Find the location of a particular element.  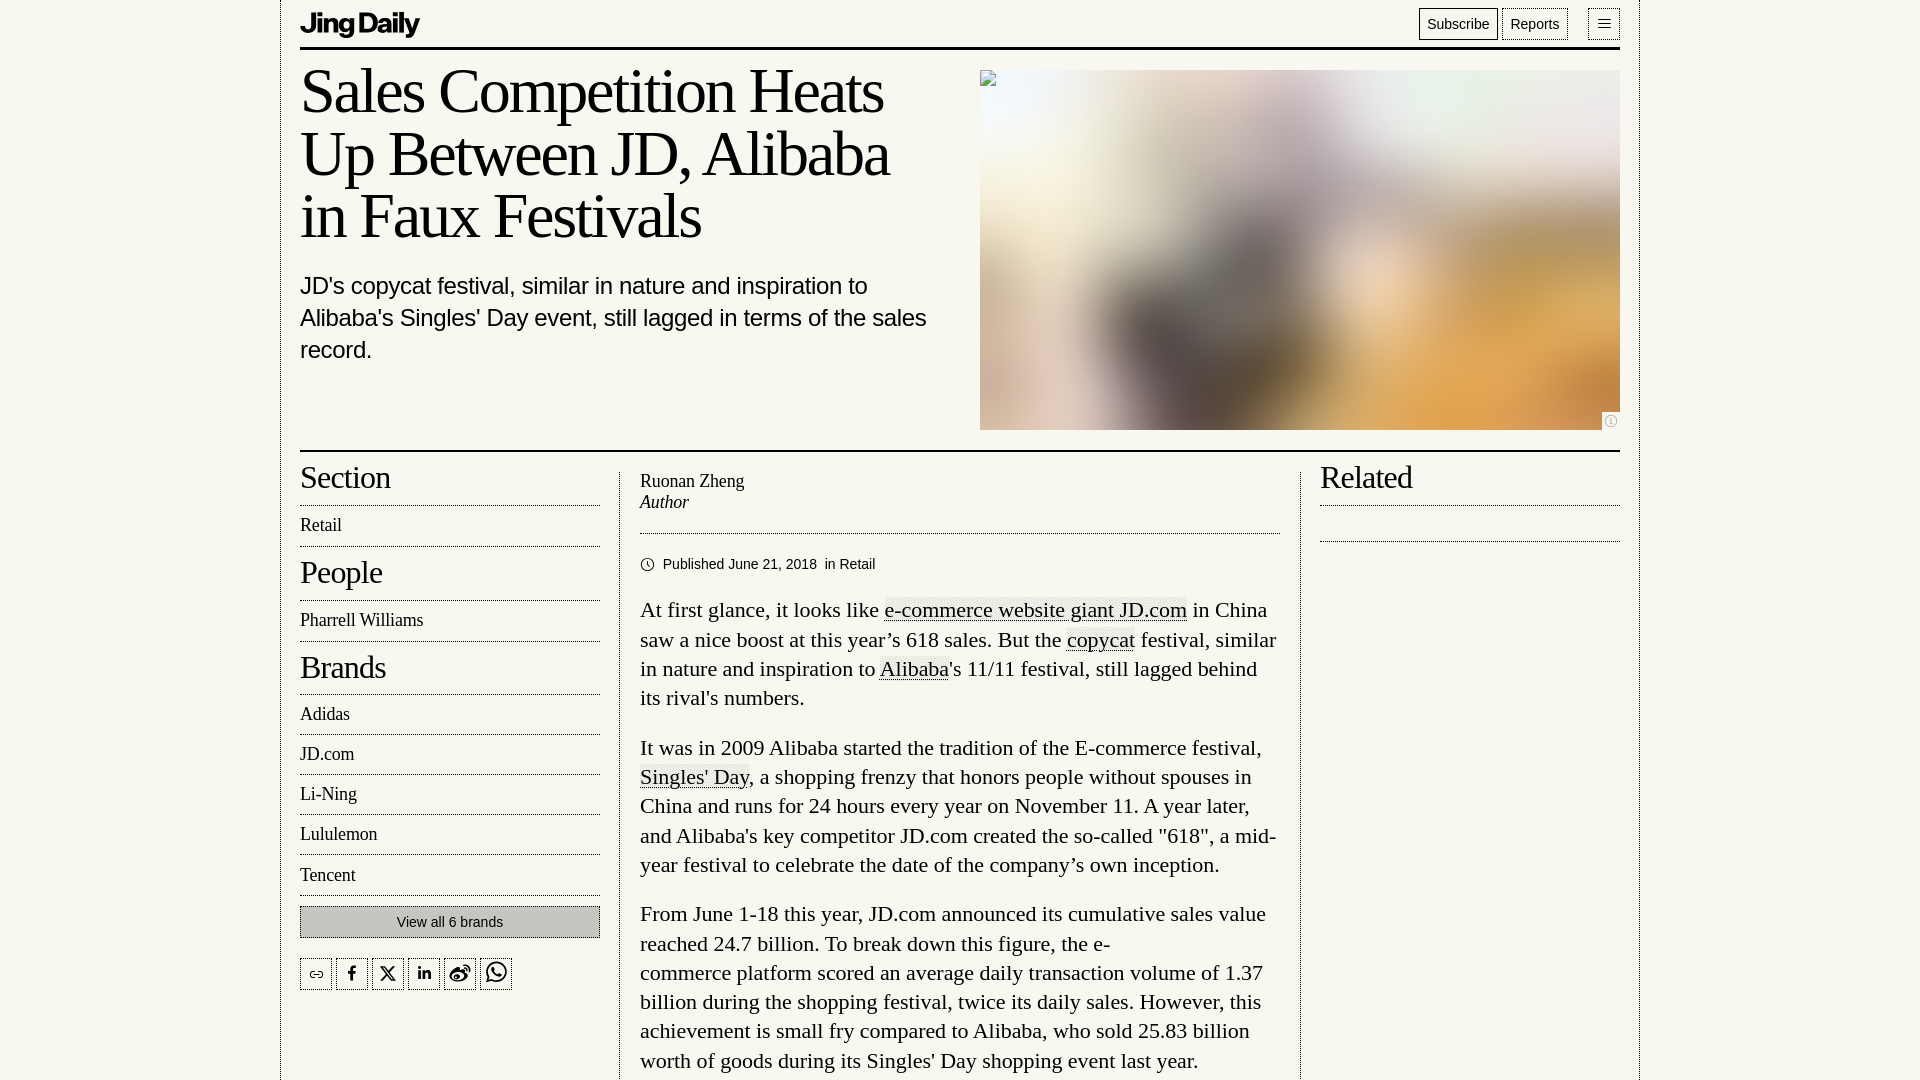

Reports is located at coordinates (1534, 23).